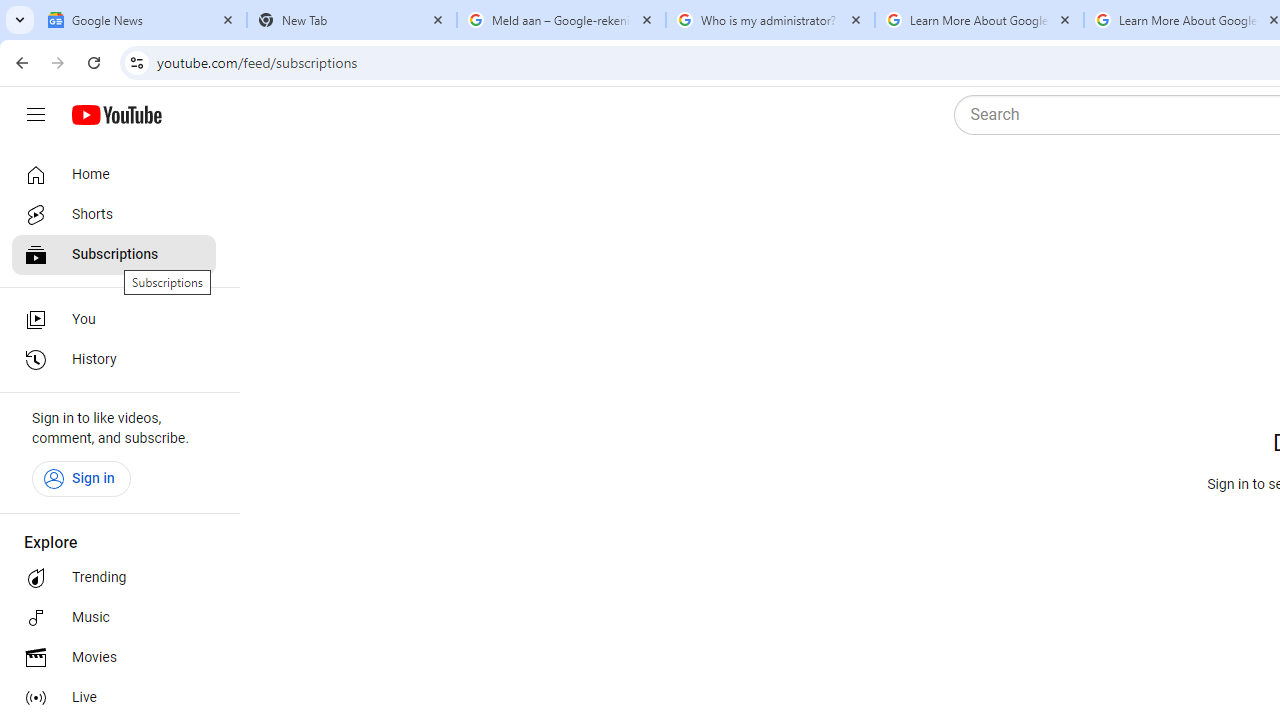 This screenshot has width=1280, height=720. What do you see at coordinates (982, 180) in the screenshot?
I see `Shading No Color` at bounding box center [982, 180].